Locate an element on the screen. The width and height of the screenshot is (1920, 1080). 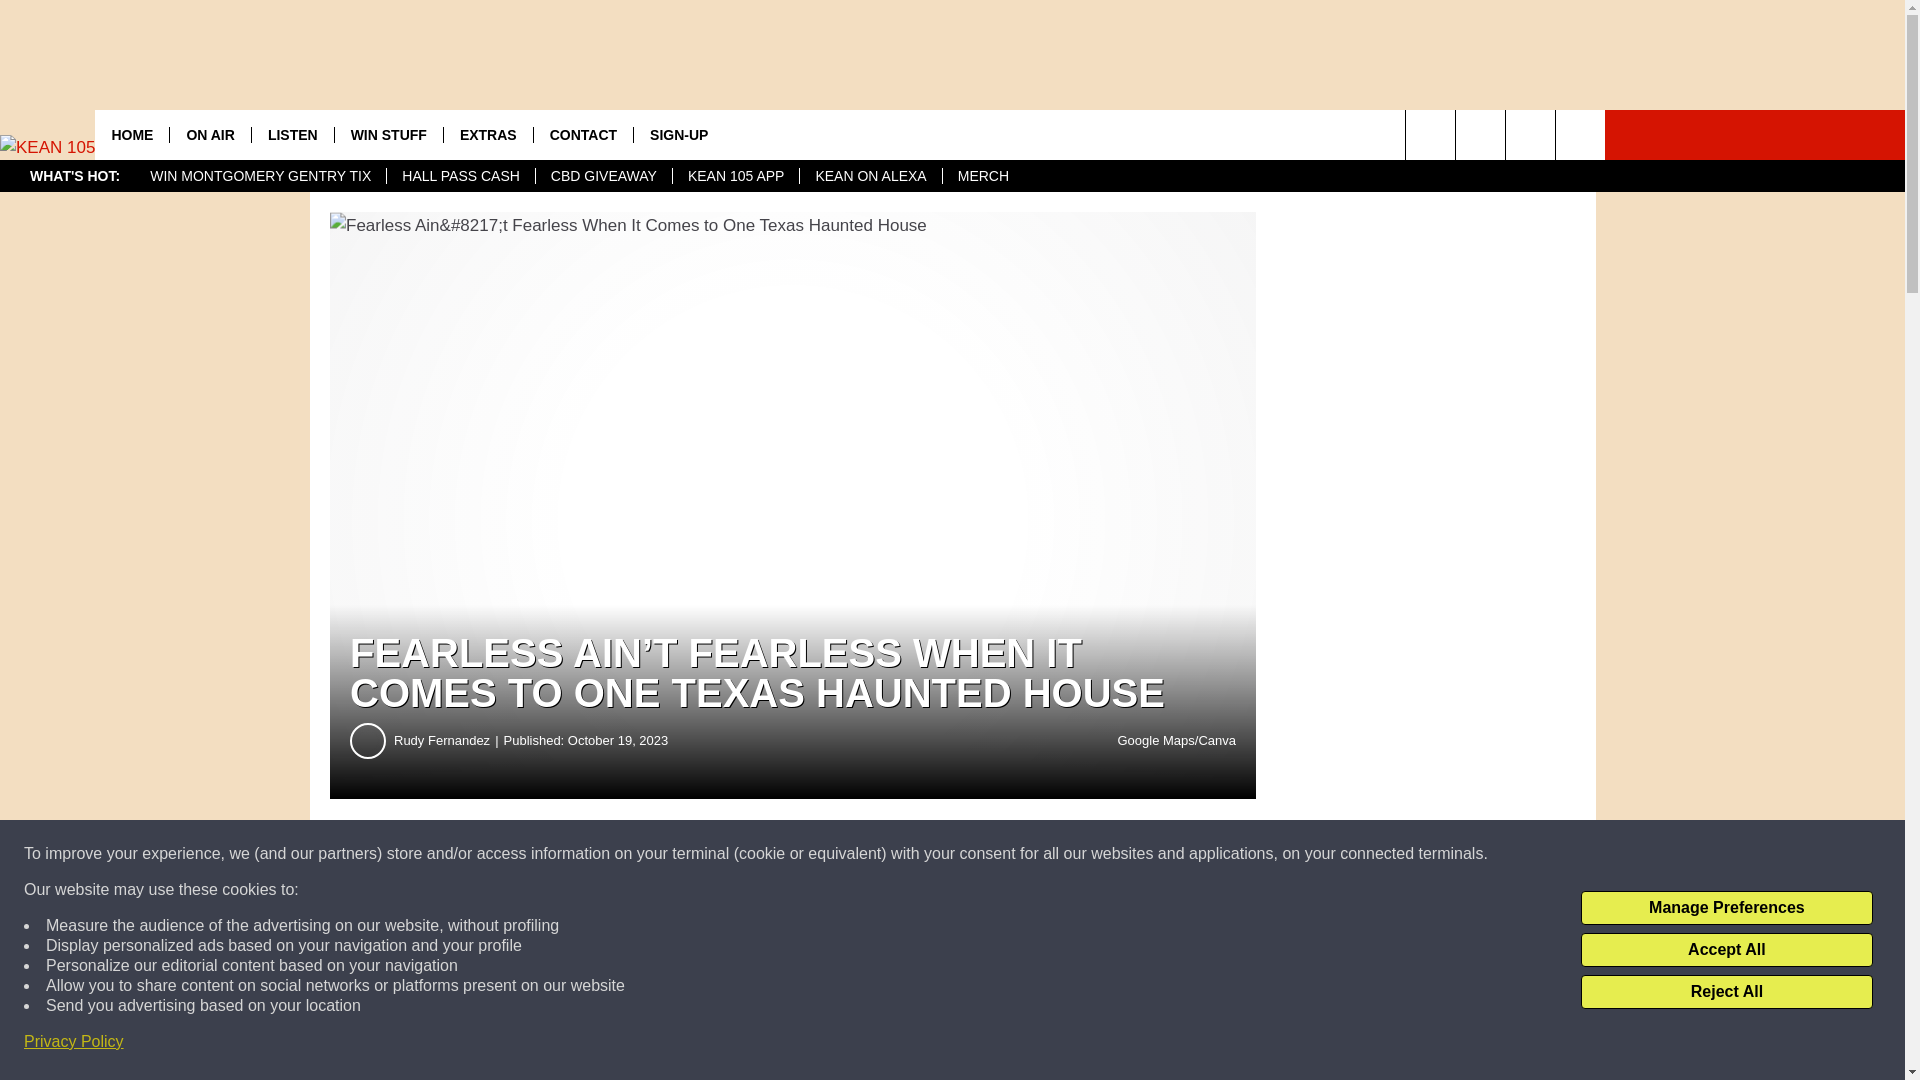
WHAT'S HOT: is located at coordinates (74, 176).